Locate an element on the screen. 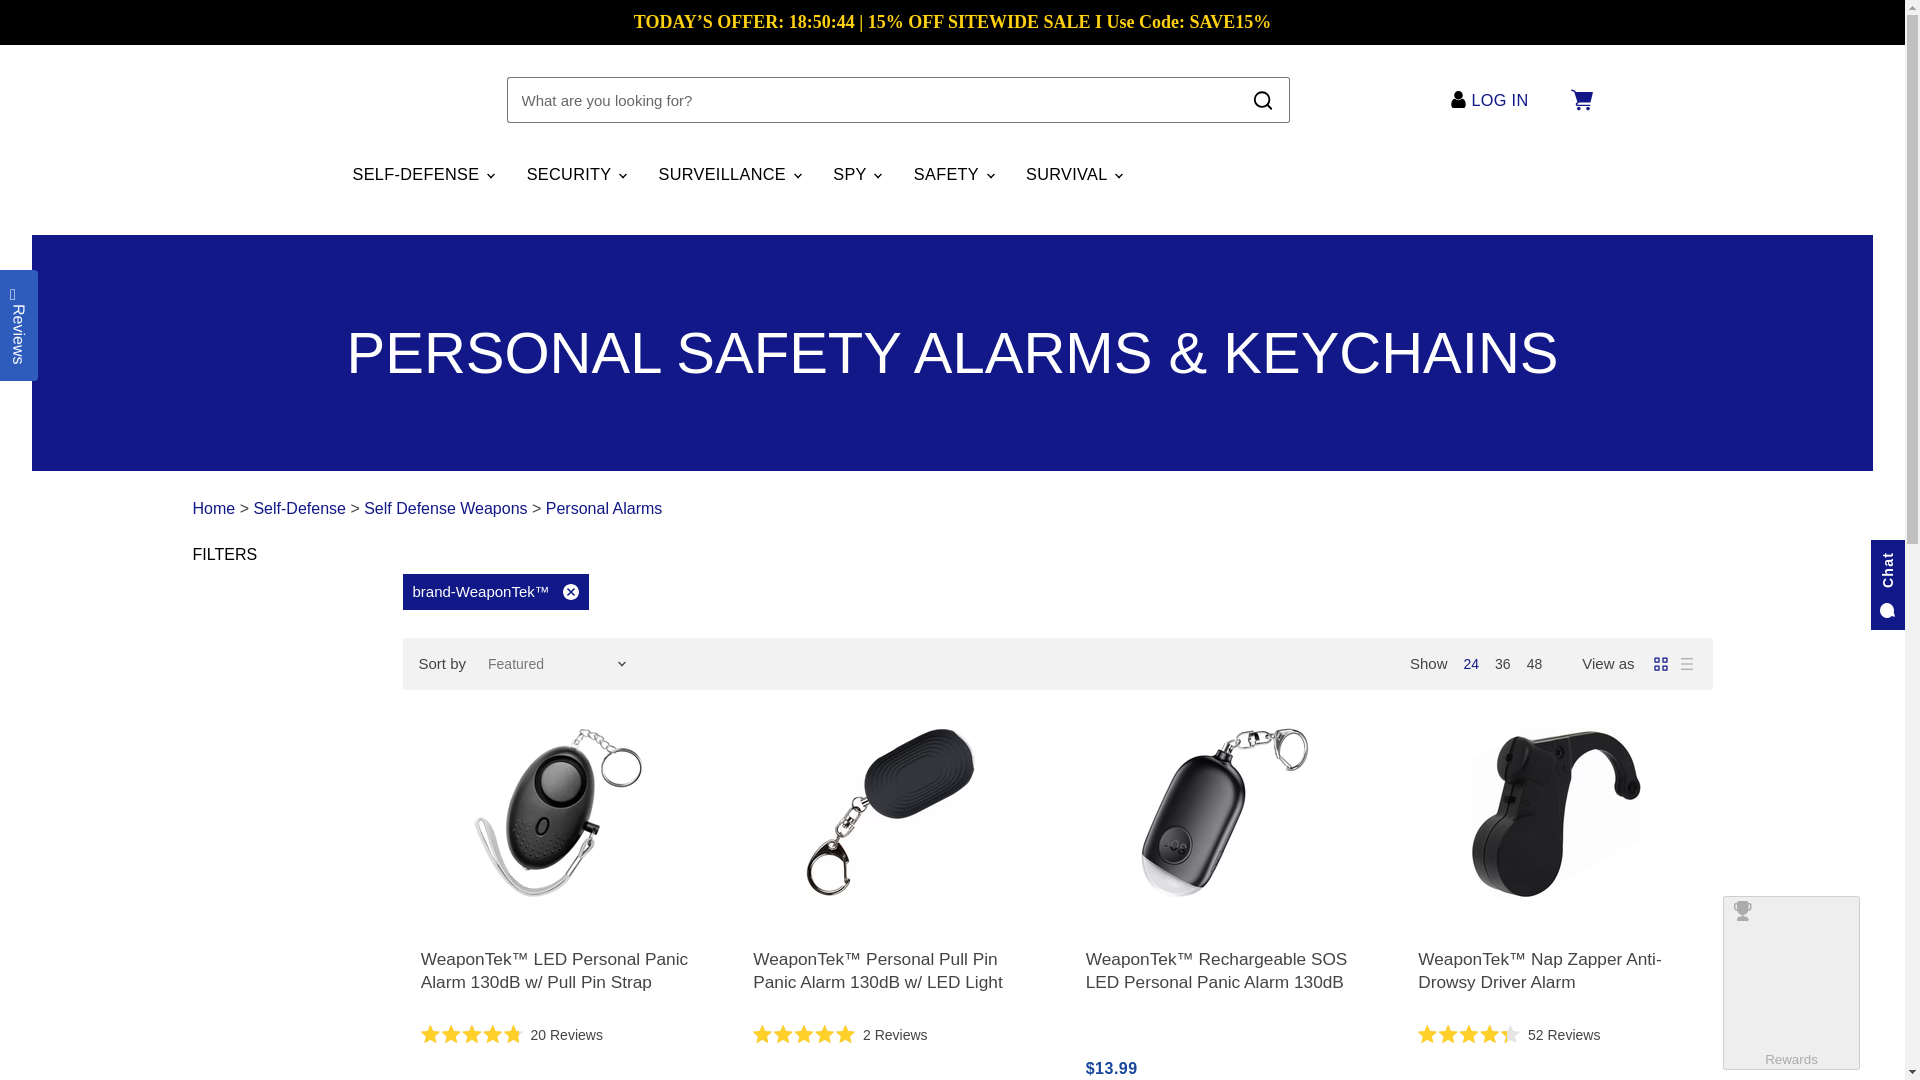 This screenshot has width=1920, height=1080. Grid icon is located at coordinates (1660, 664).